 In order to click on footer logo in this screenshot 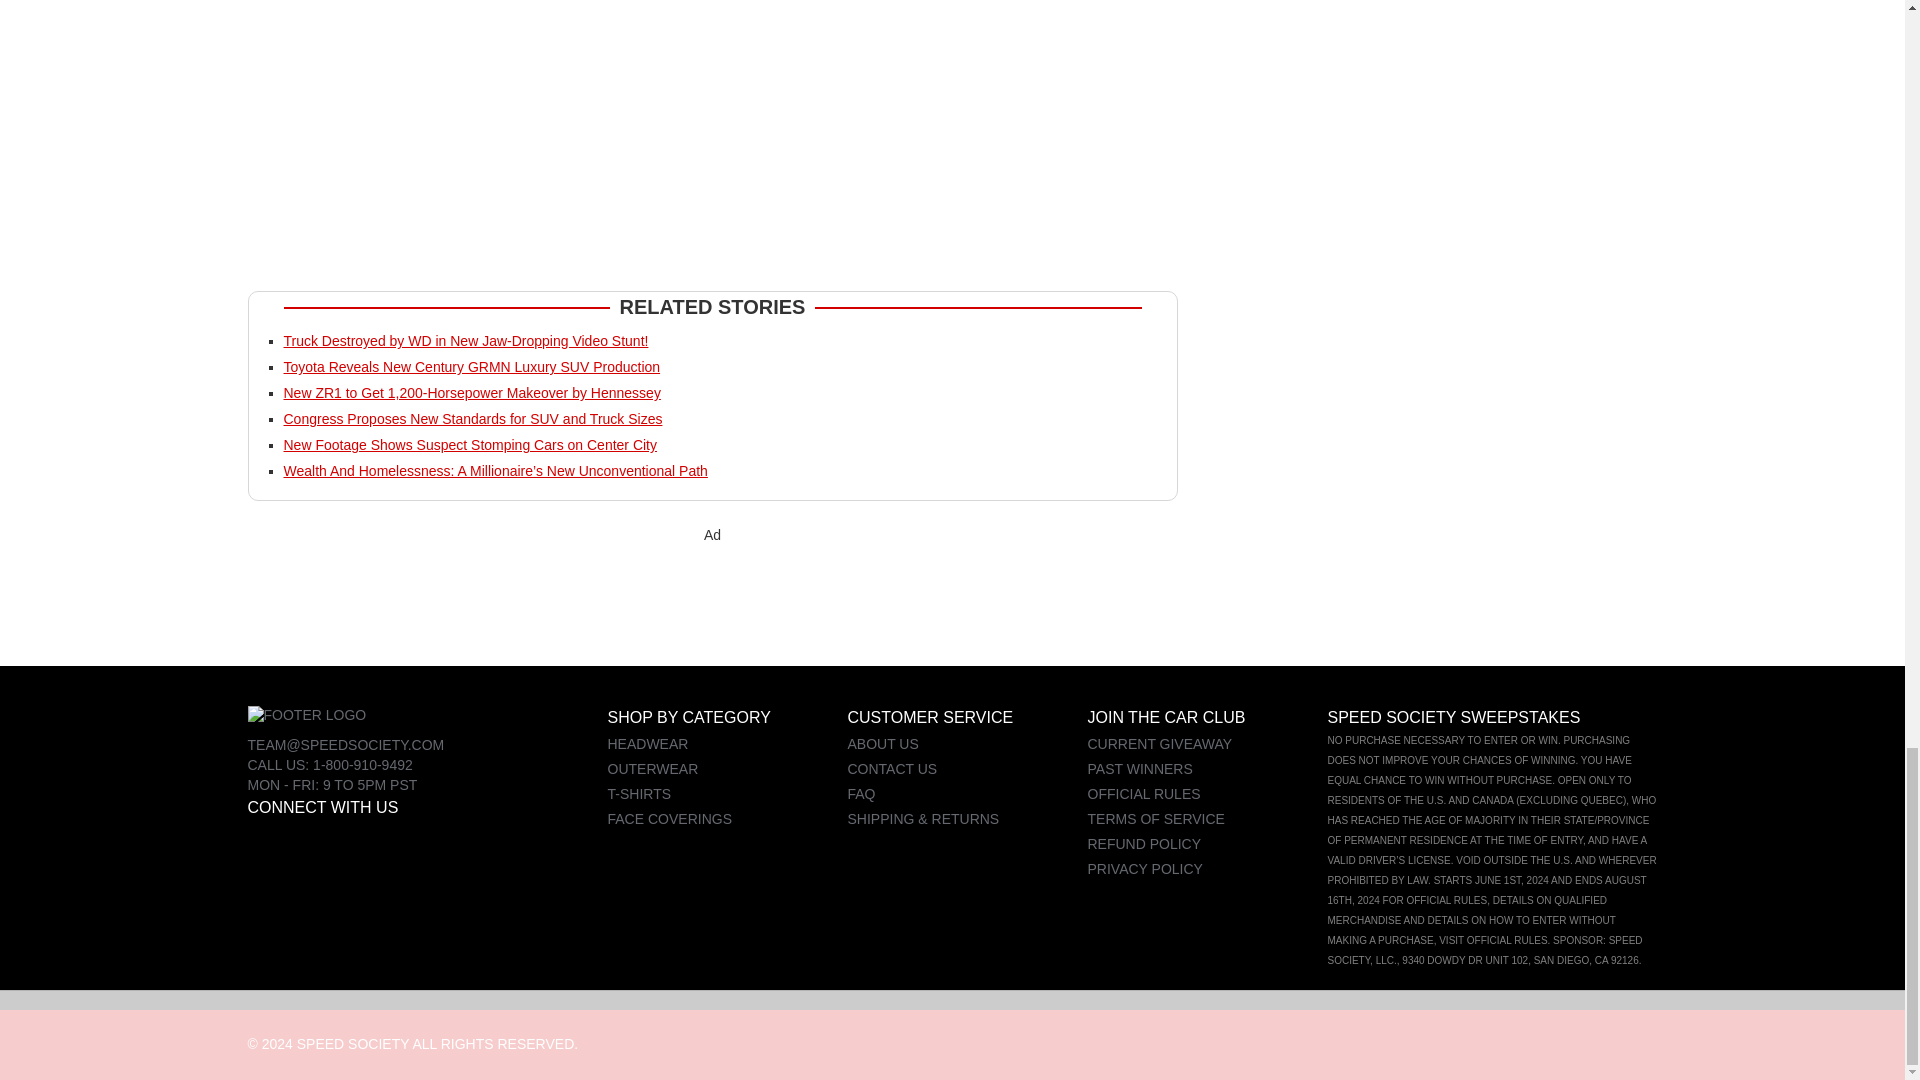, I will do `click(306, 716)`.